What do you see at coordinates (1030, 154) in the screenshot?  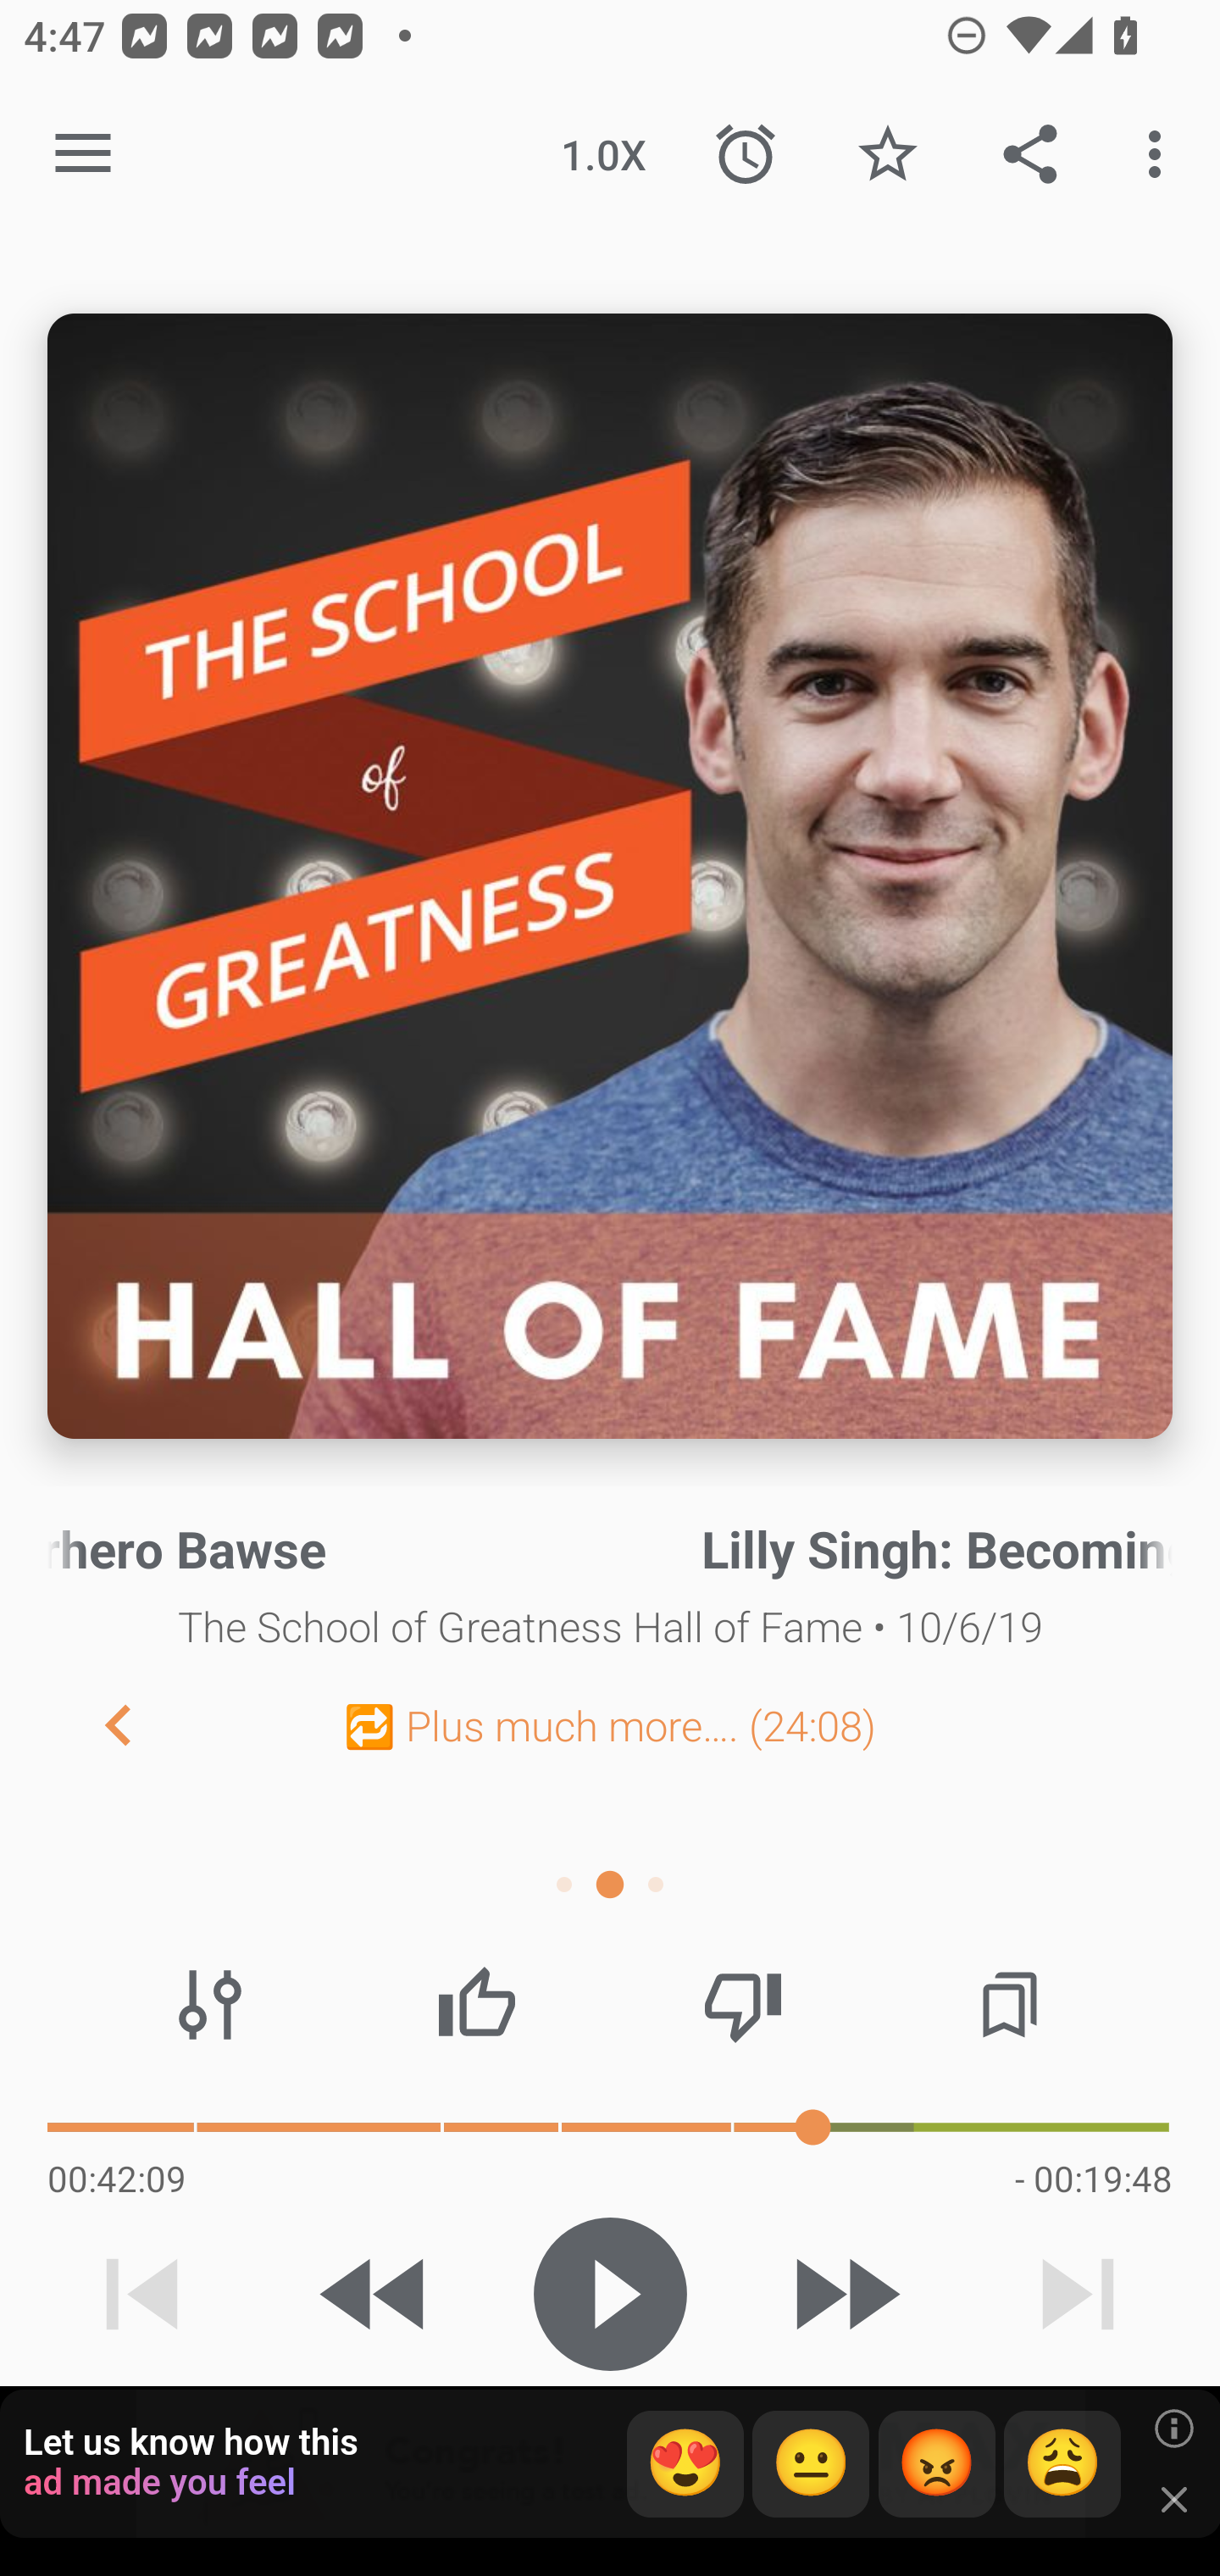 I see `Share` at bounding box center [1030, 154].